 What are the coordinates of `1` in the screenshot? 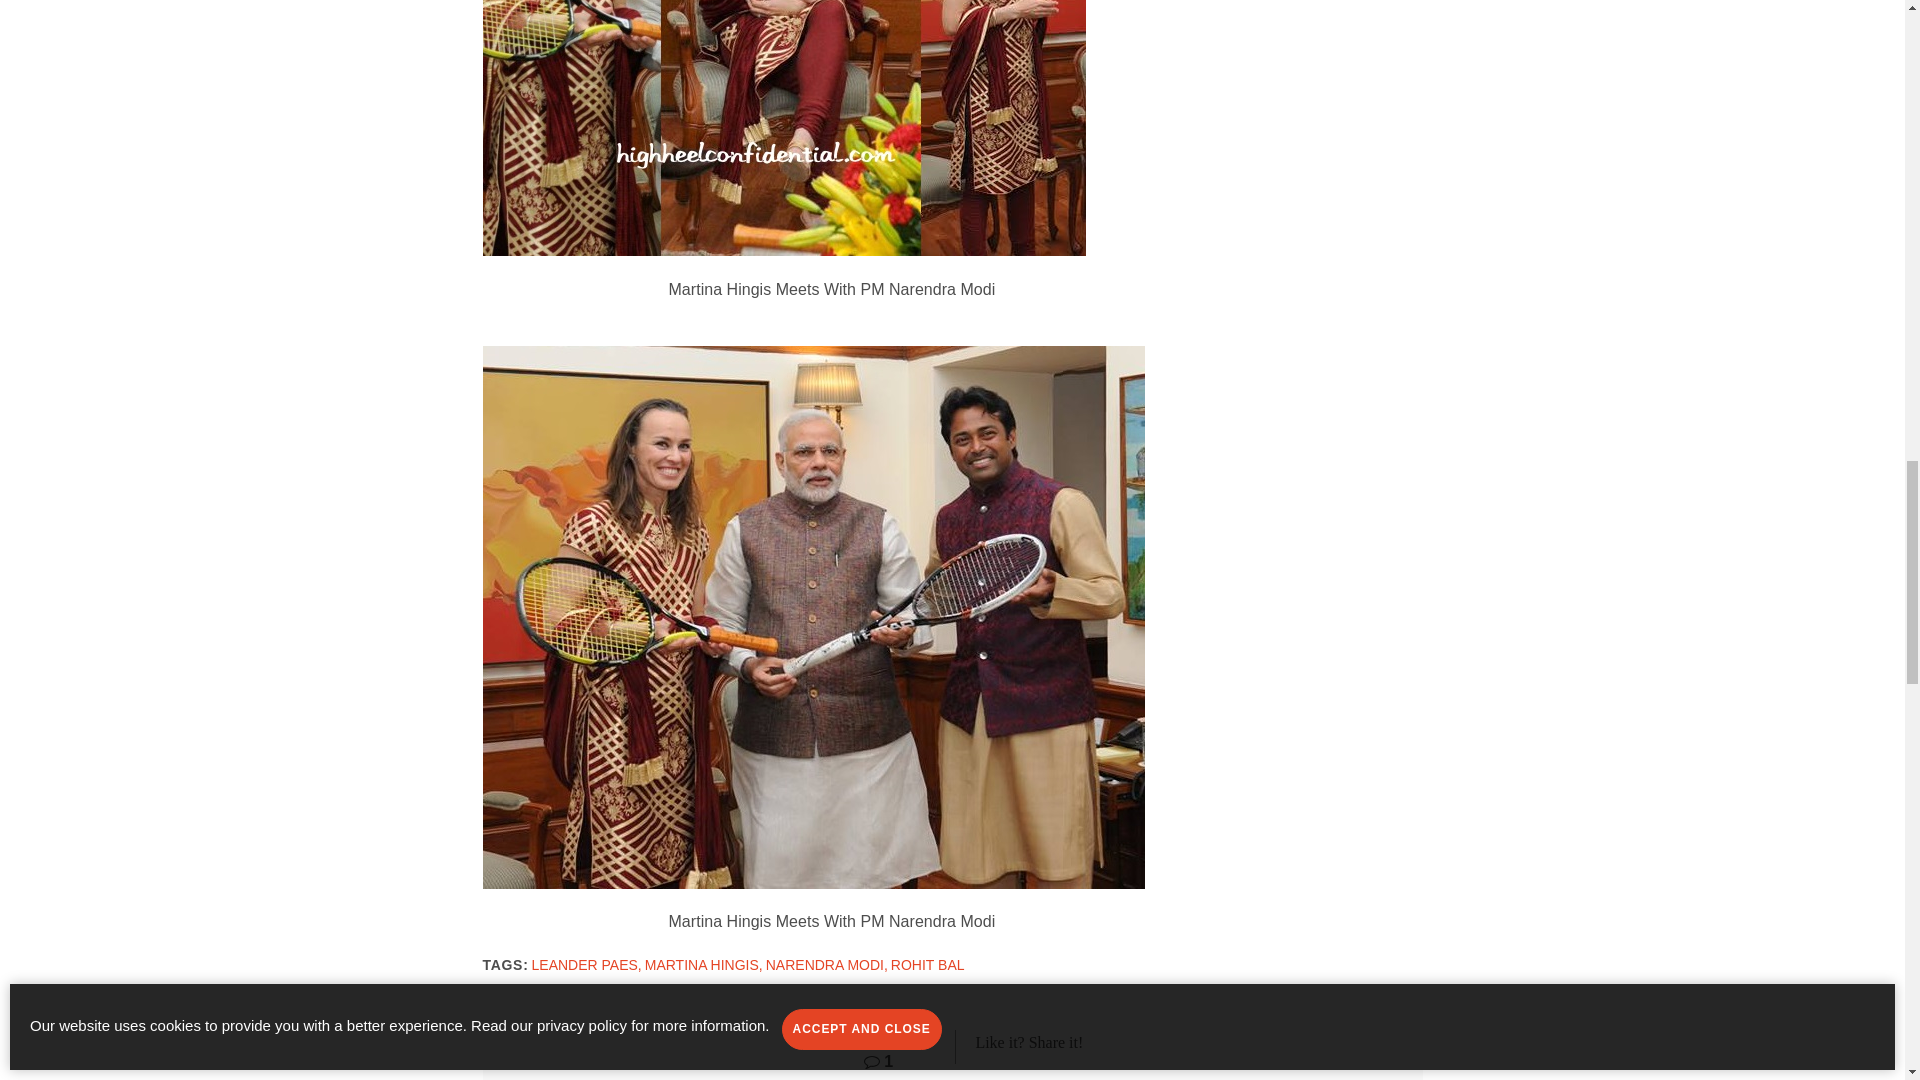 It's located at (878, 1062).